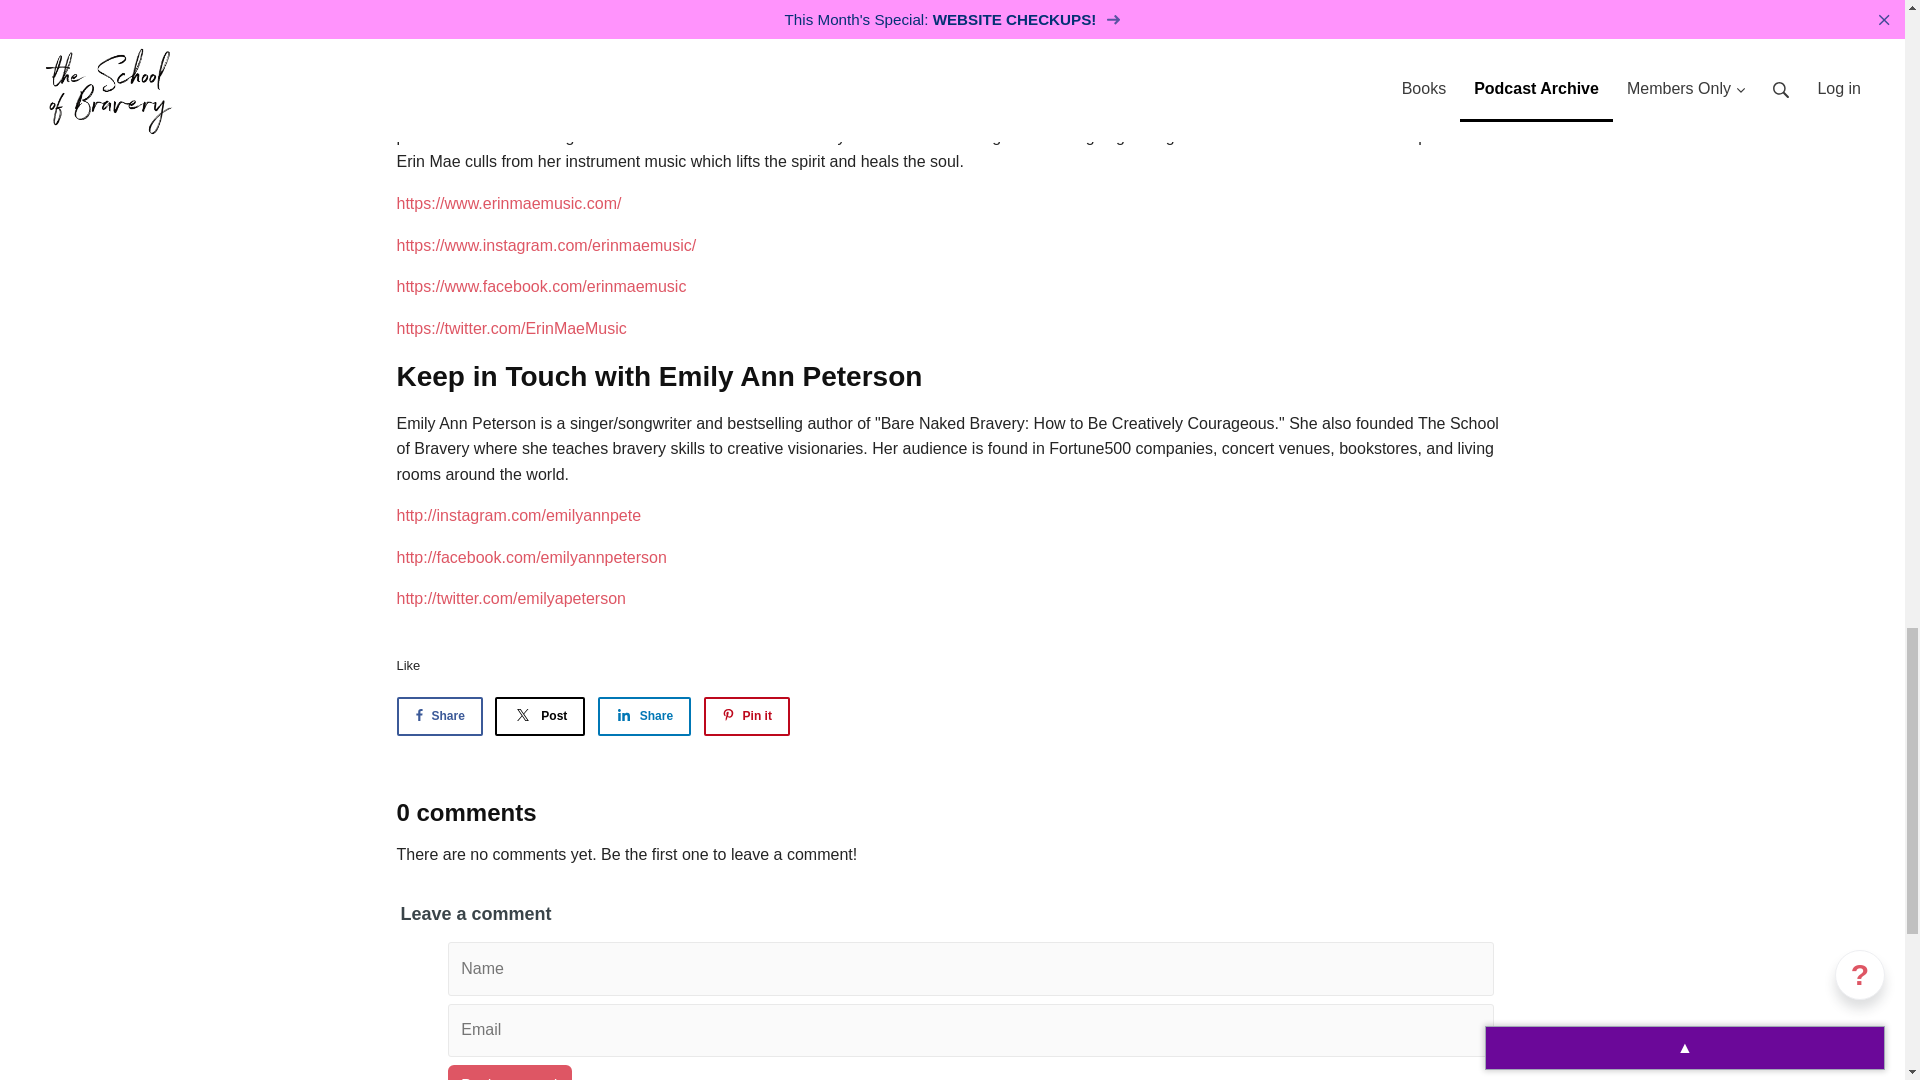  What do you see at coordinates (438, 716) in the screenshot?
I see `Share` at bounding box center [438, 716].